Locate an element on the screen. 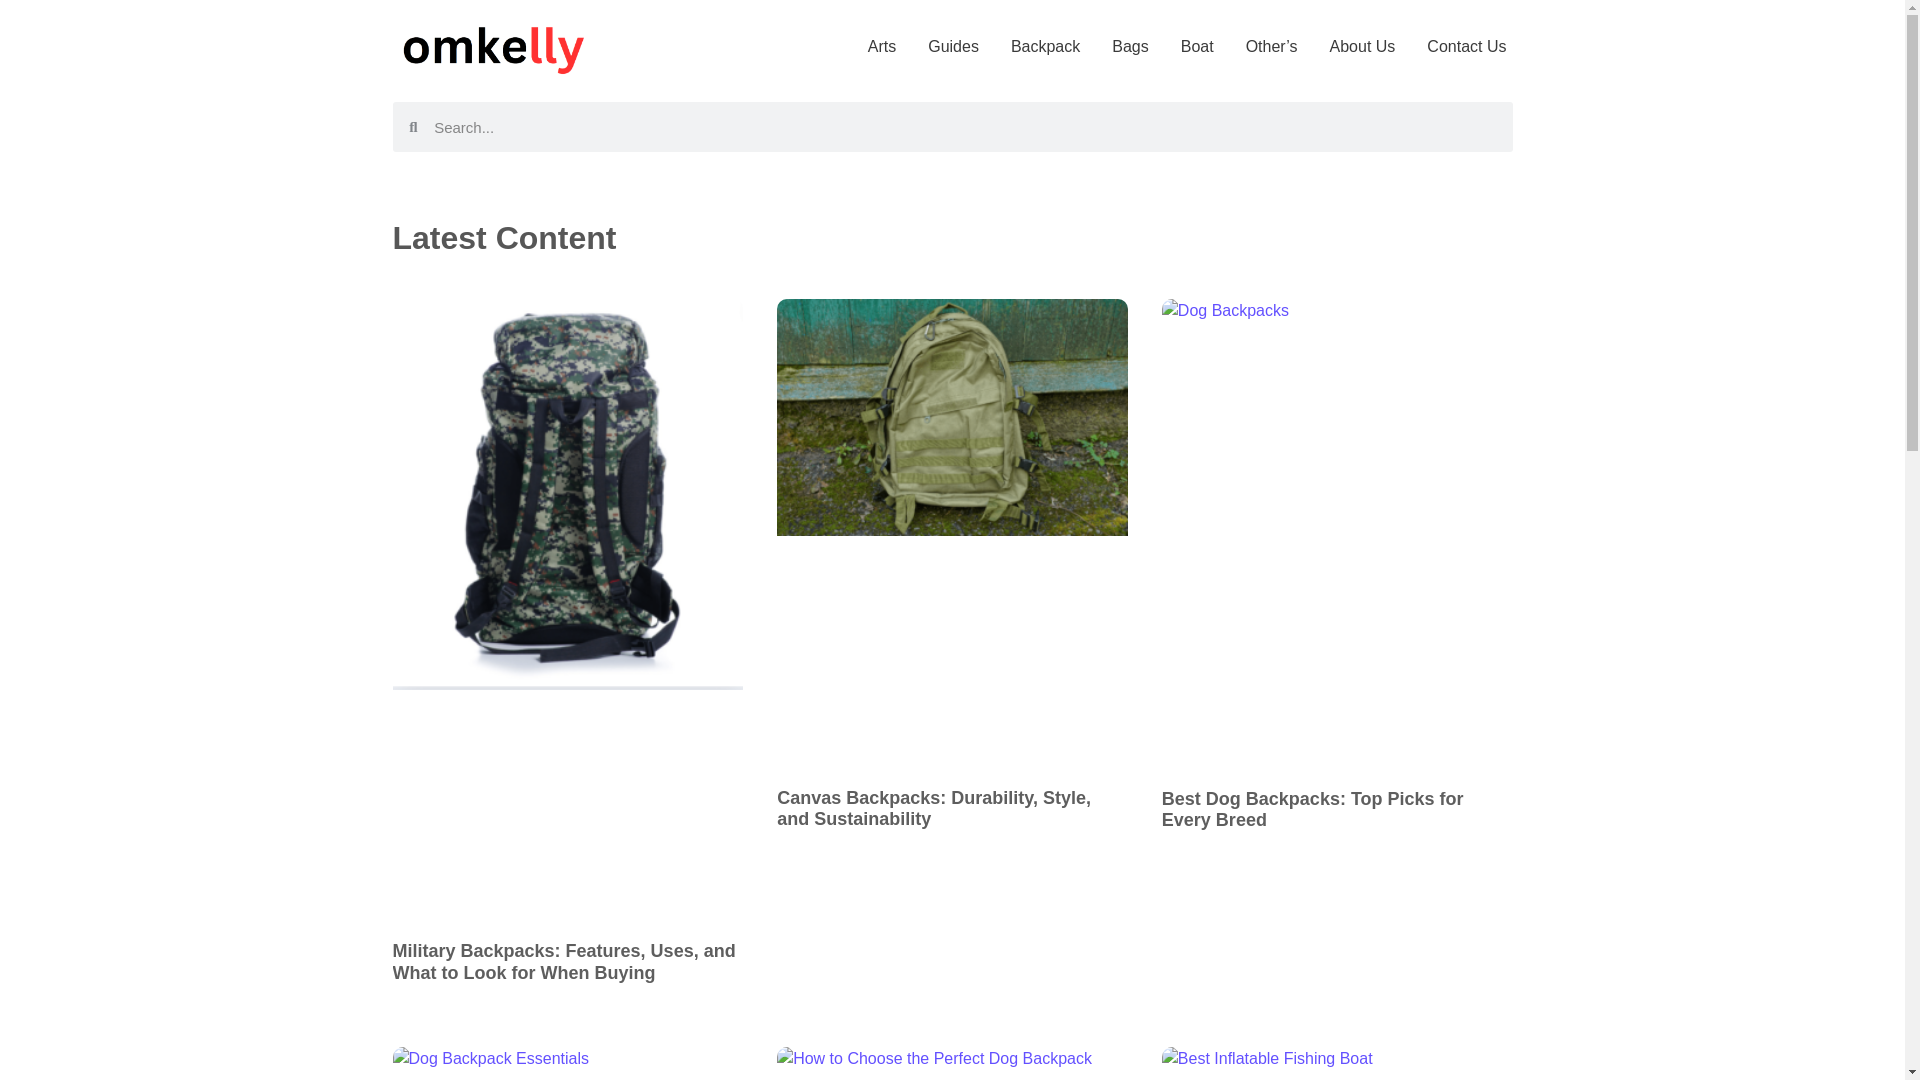 The image size is (1920, 1080). Guides is located at coordinates (953, 46).